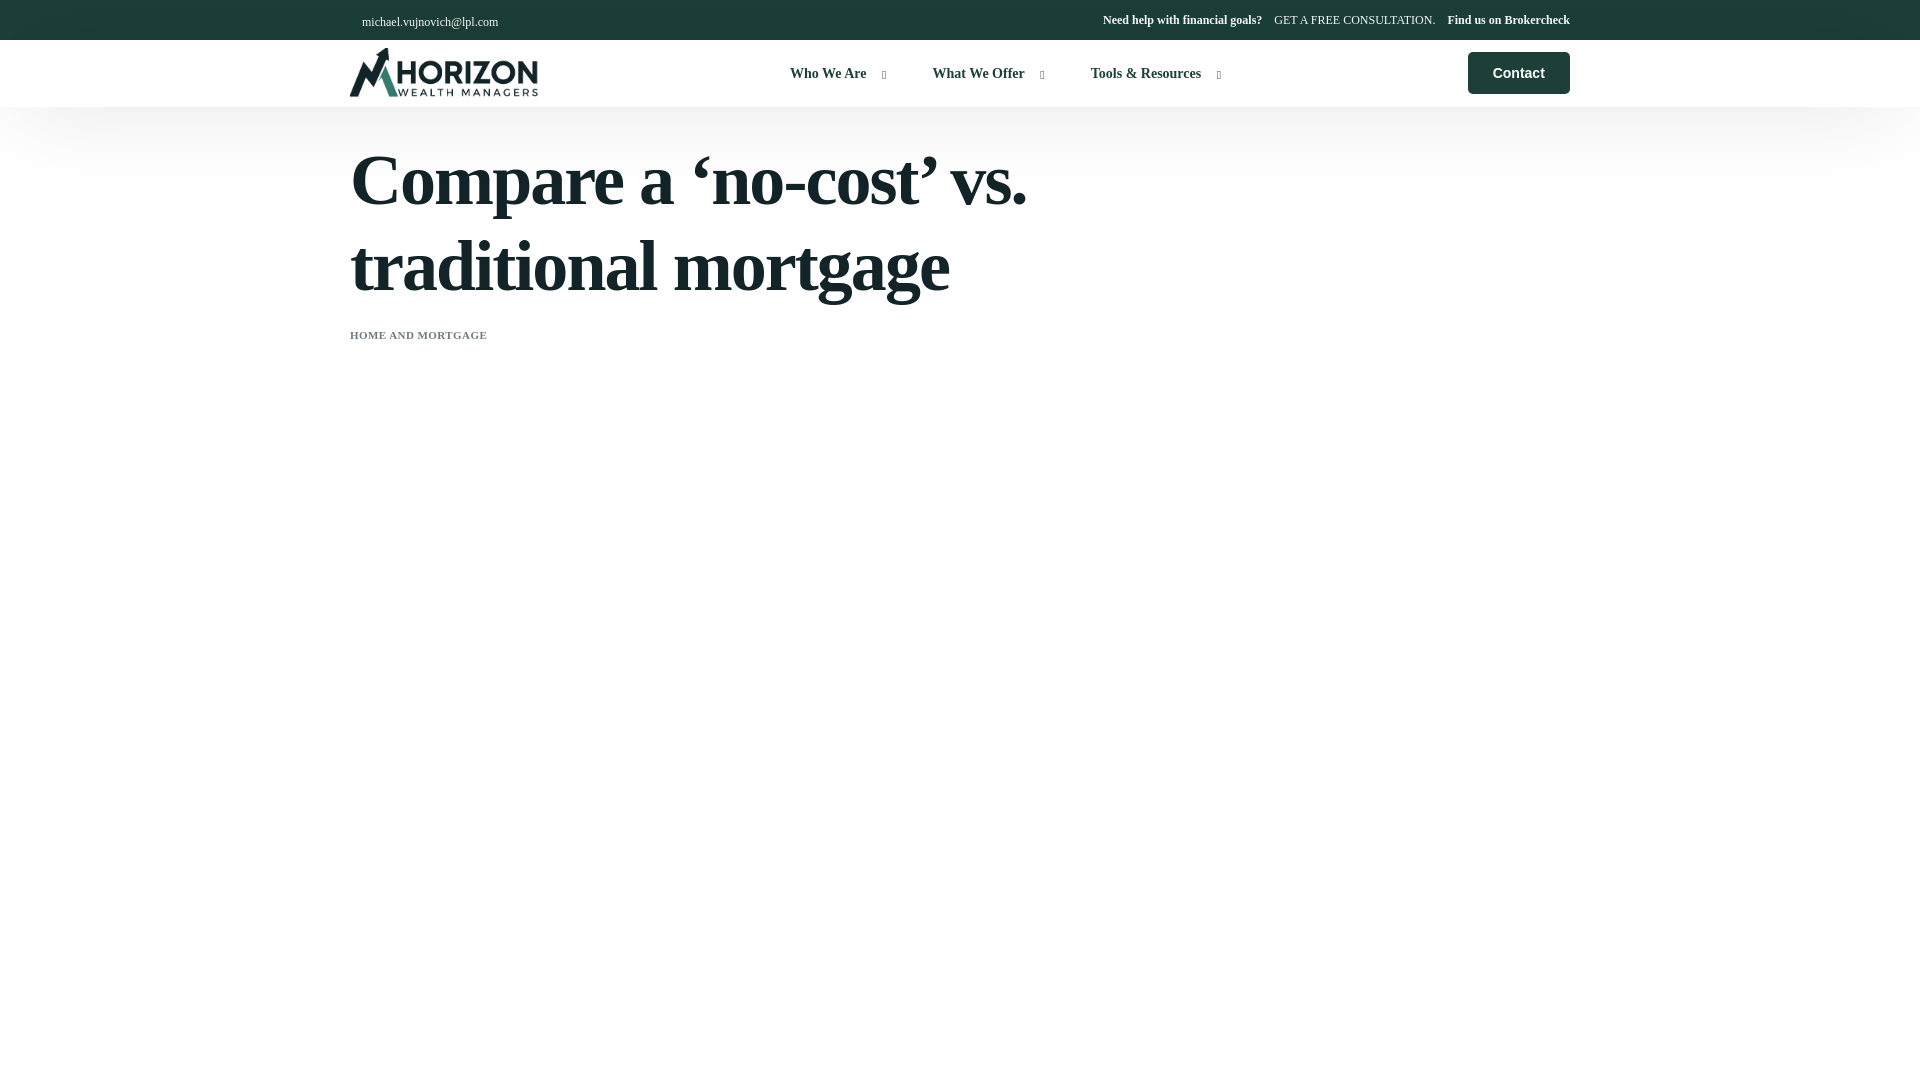  I want to click on Contact, so click(1519, 72).